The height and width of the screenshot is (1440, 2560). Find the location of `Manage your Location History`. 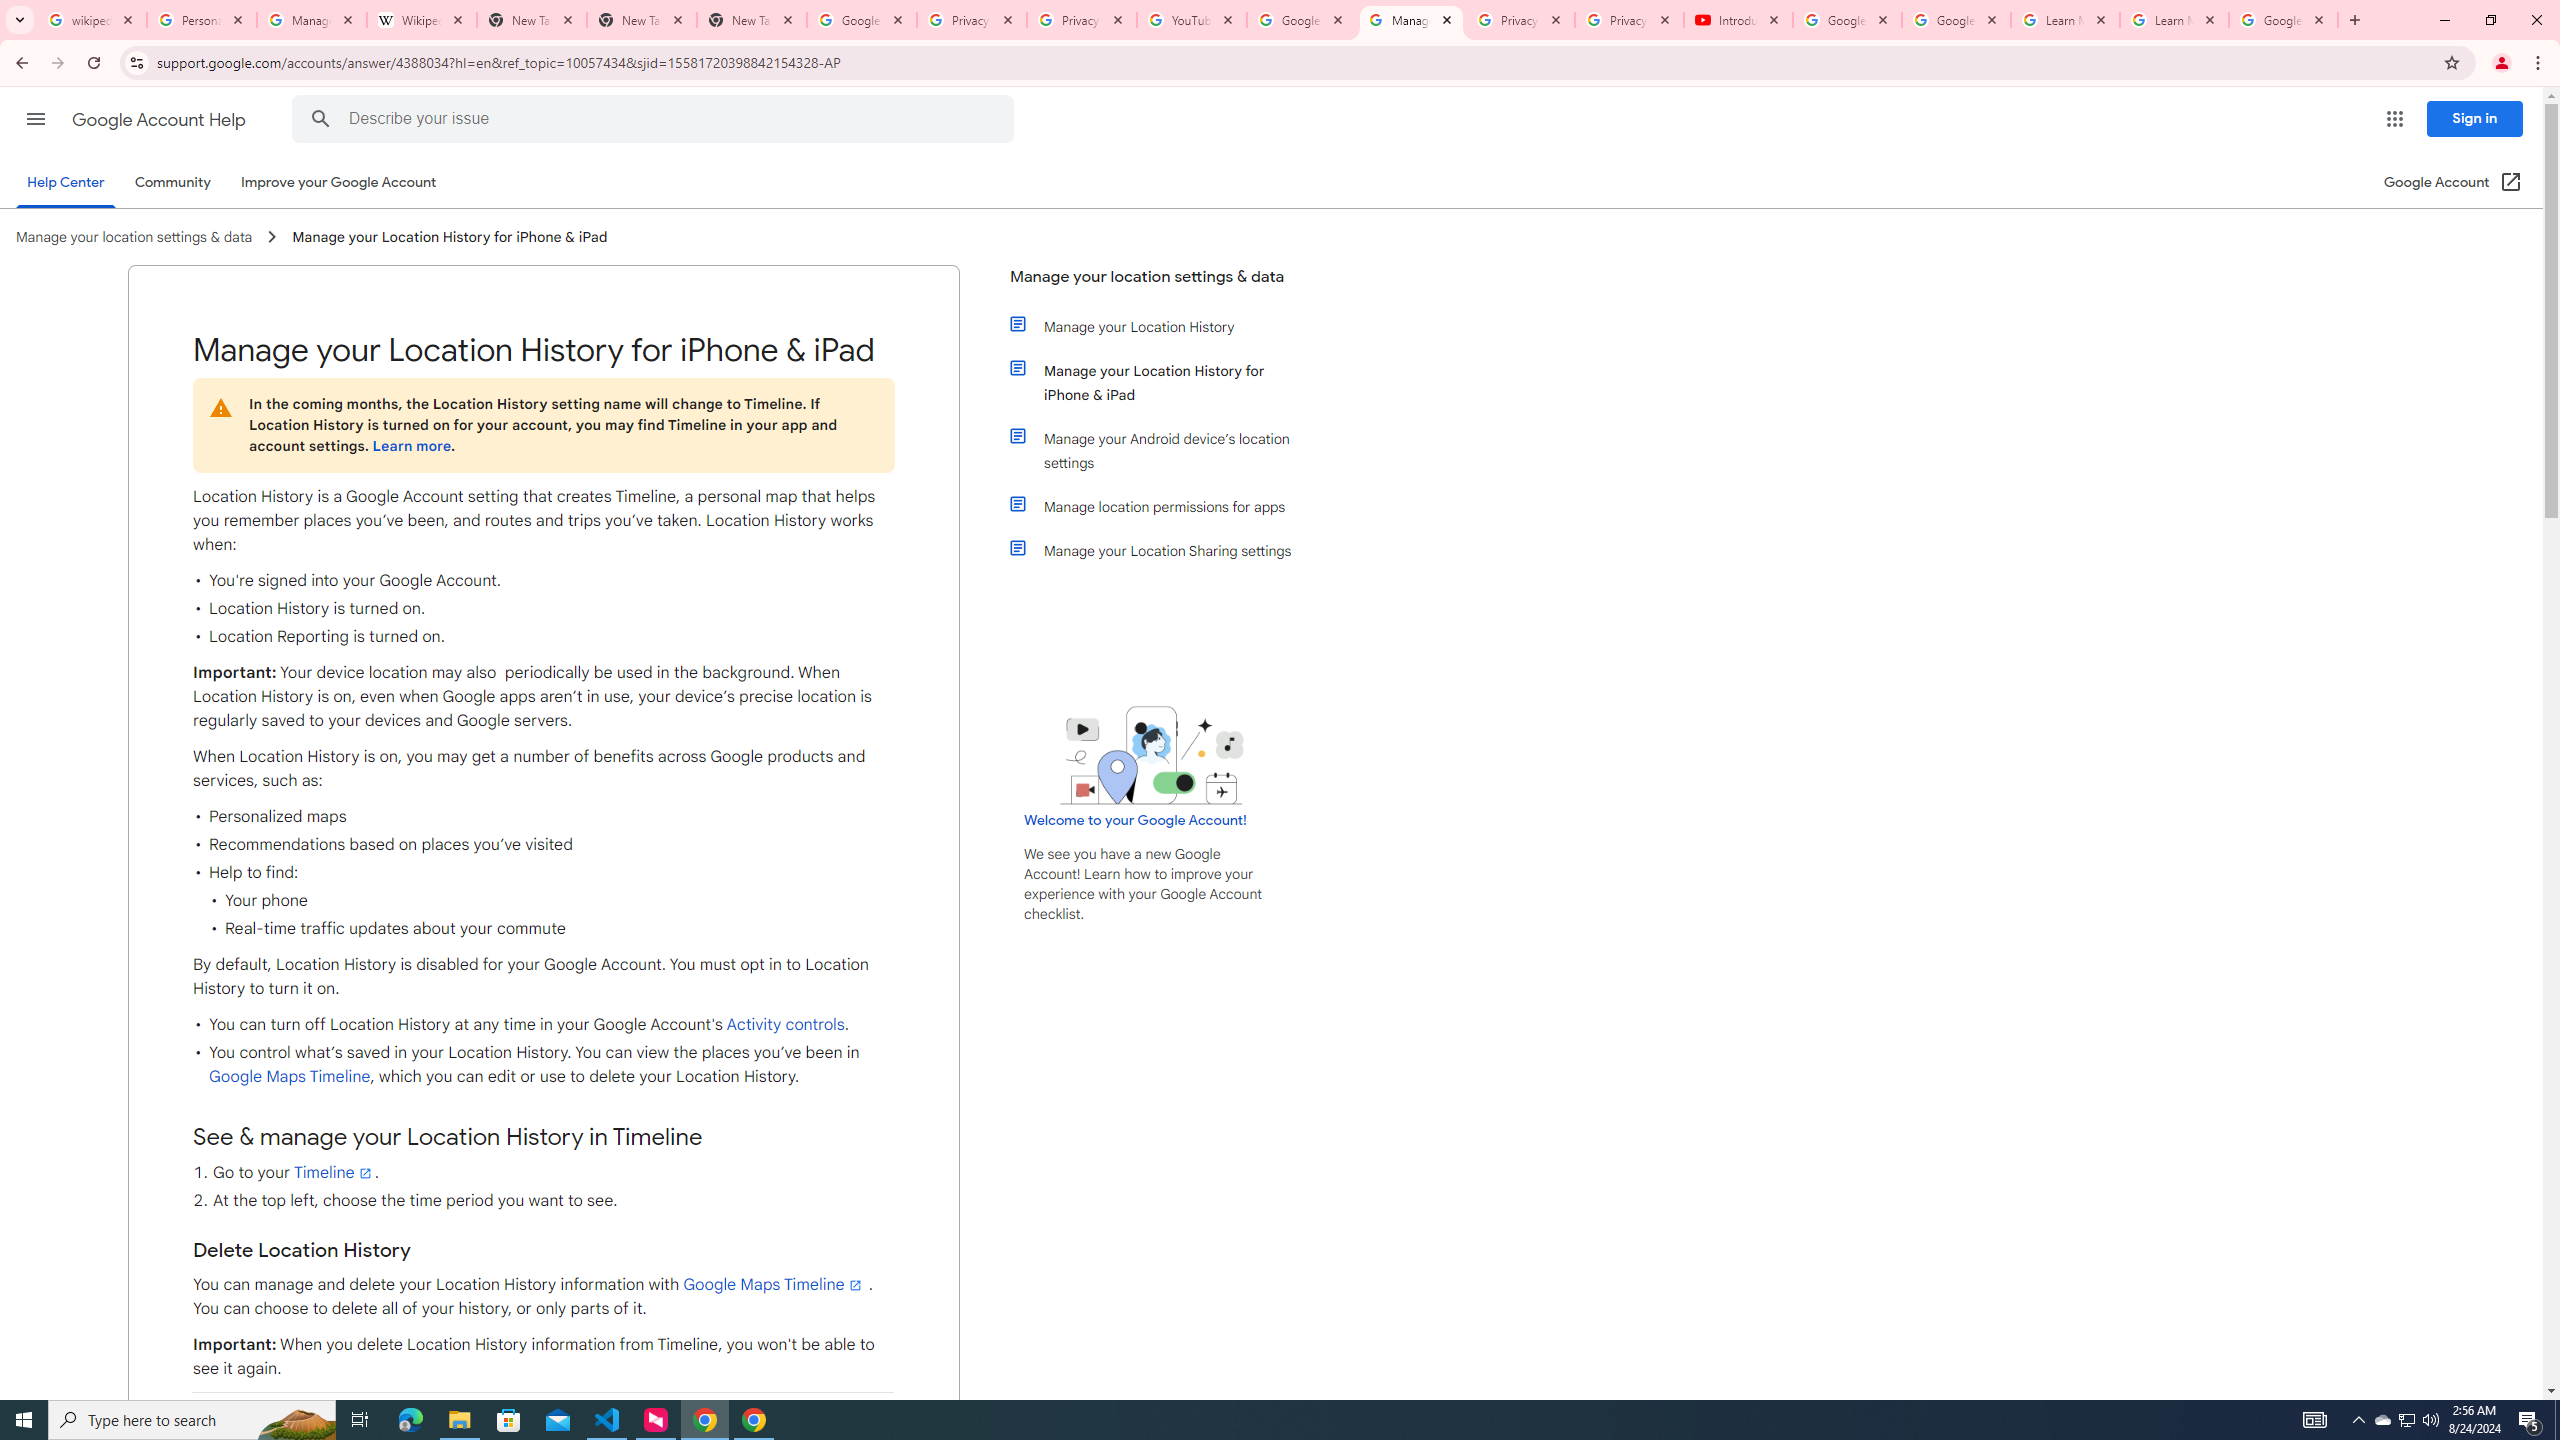

Manage your Location History is located at coordinates (1163, 326).